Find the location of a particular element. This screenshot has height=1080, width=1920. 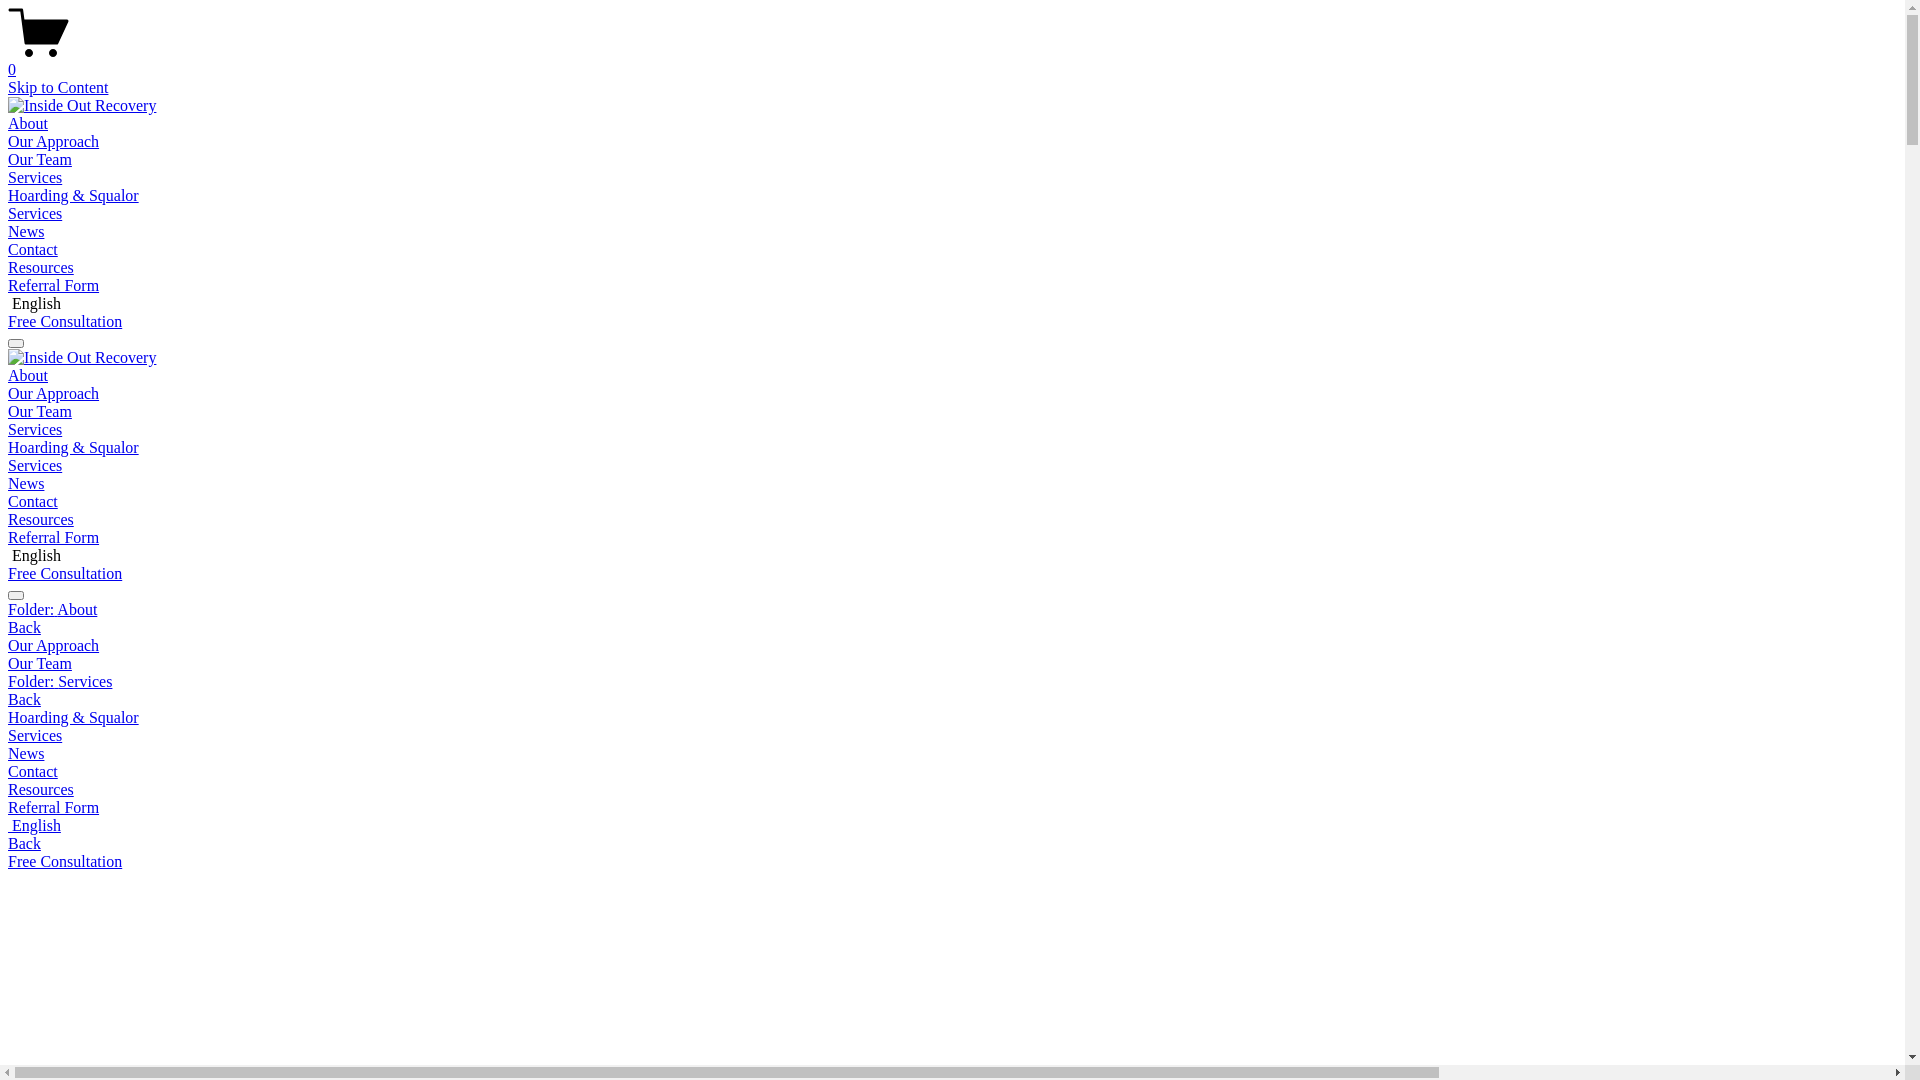

Contact is located at coordinates (952, 772).